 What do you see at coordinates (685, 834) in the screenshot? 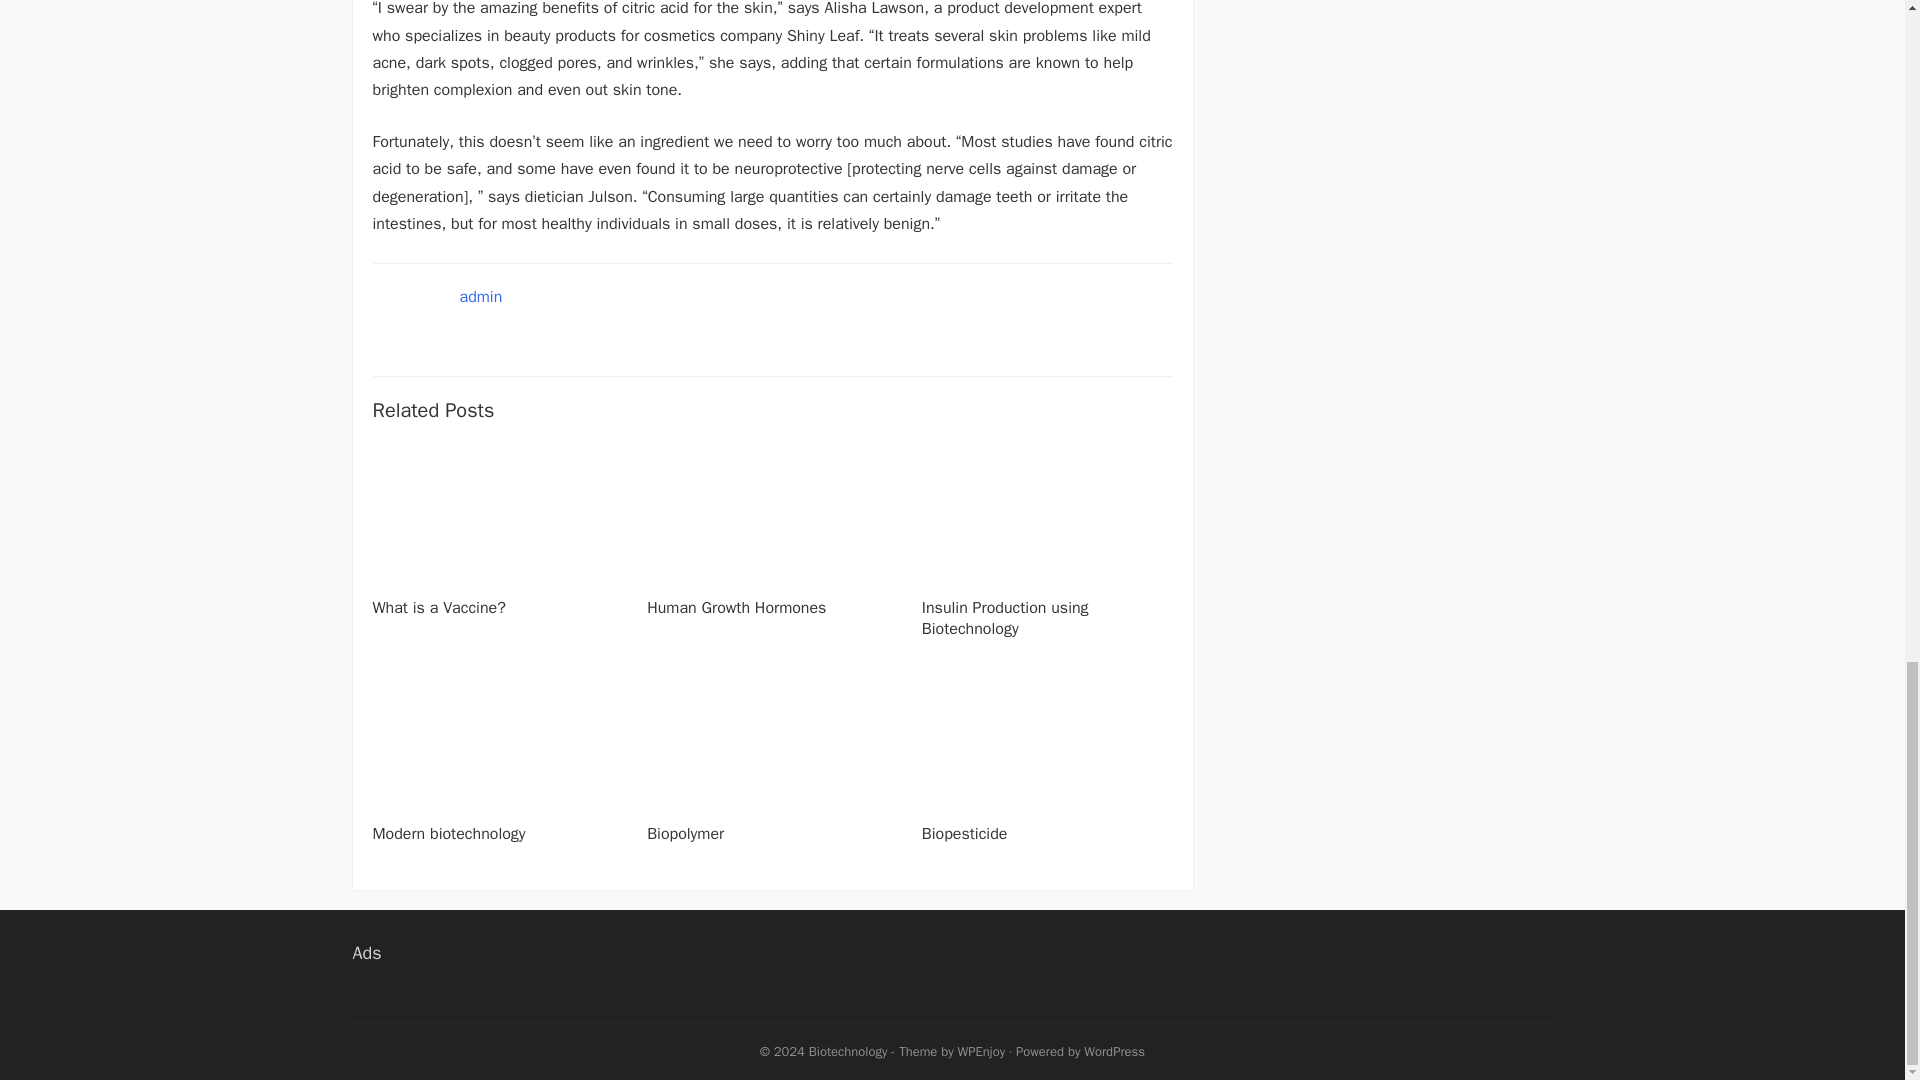
I see `Biopolymer` at bounding box center [685, 834].